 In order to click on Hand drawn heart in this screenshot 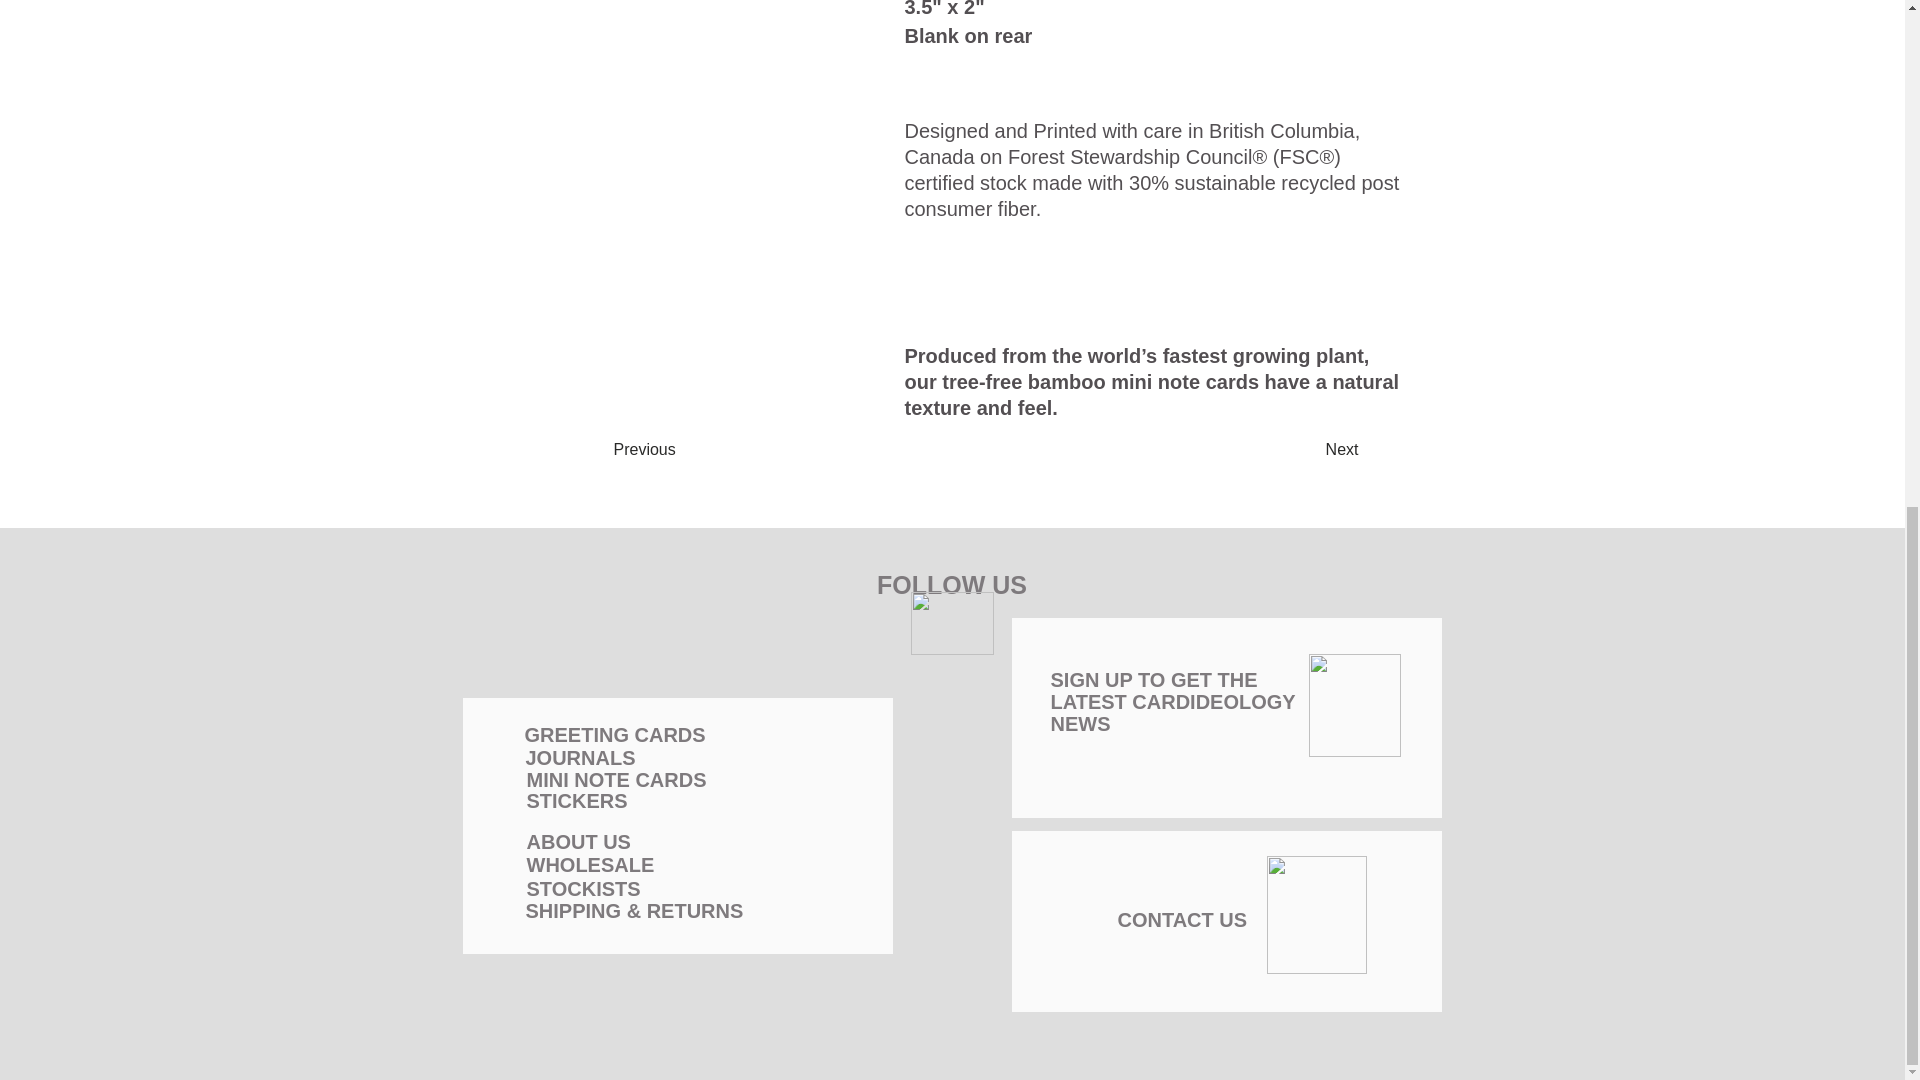, I will do `click(1353, 706)`.